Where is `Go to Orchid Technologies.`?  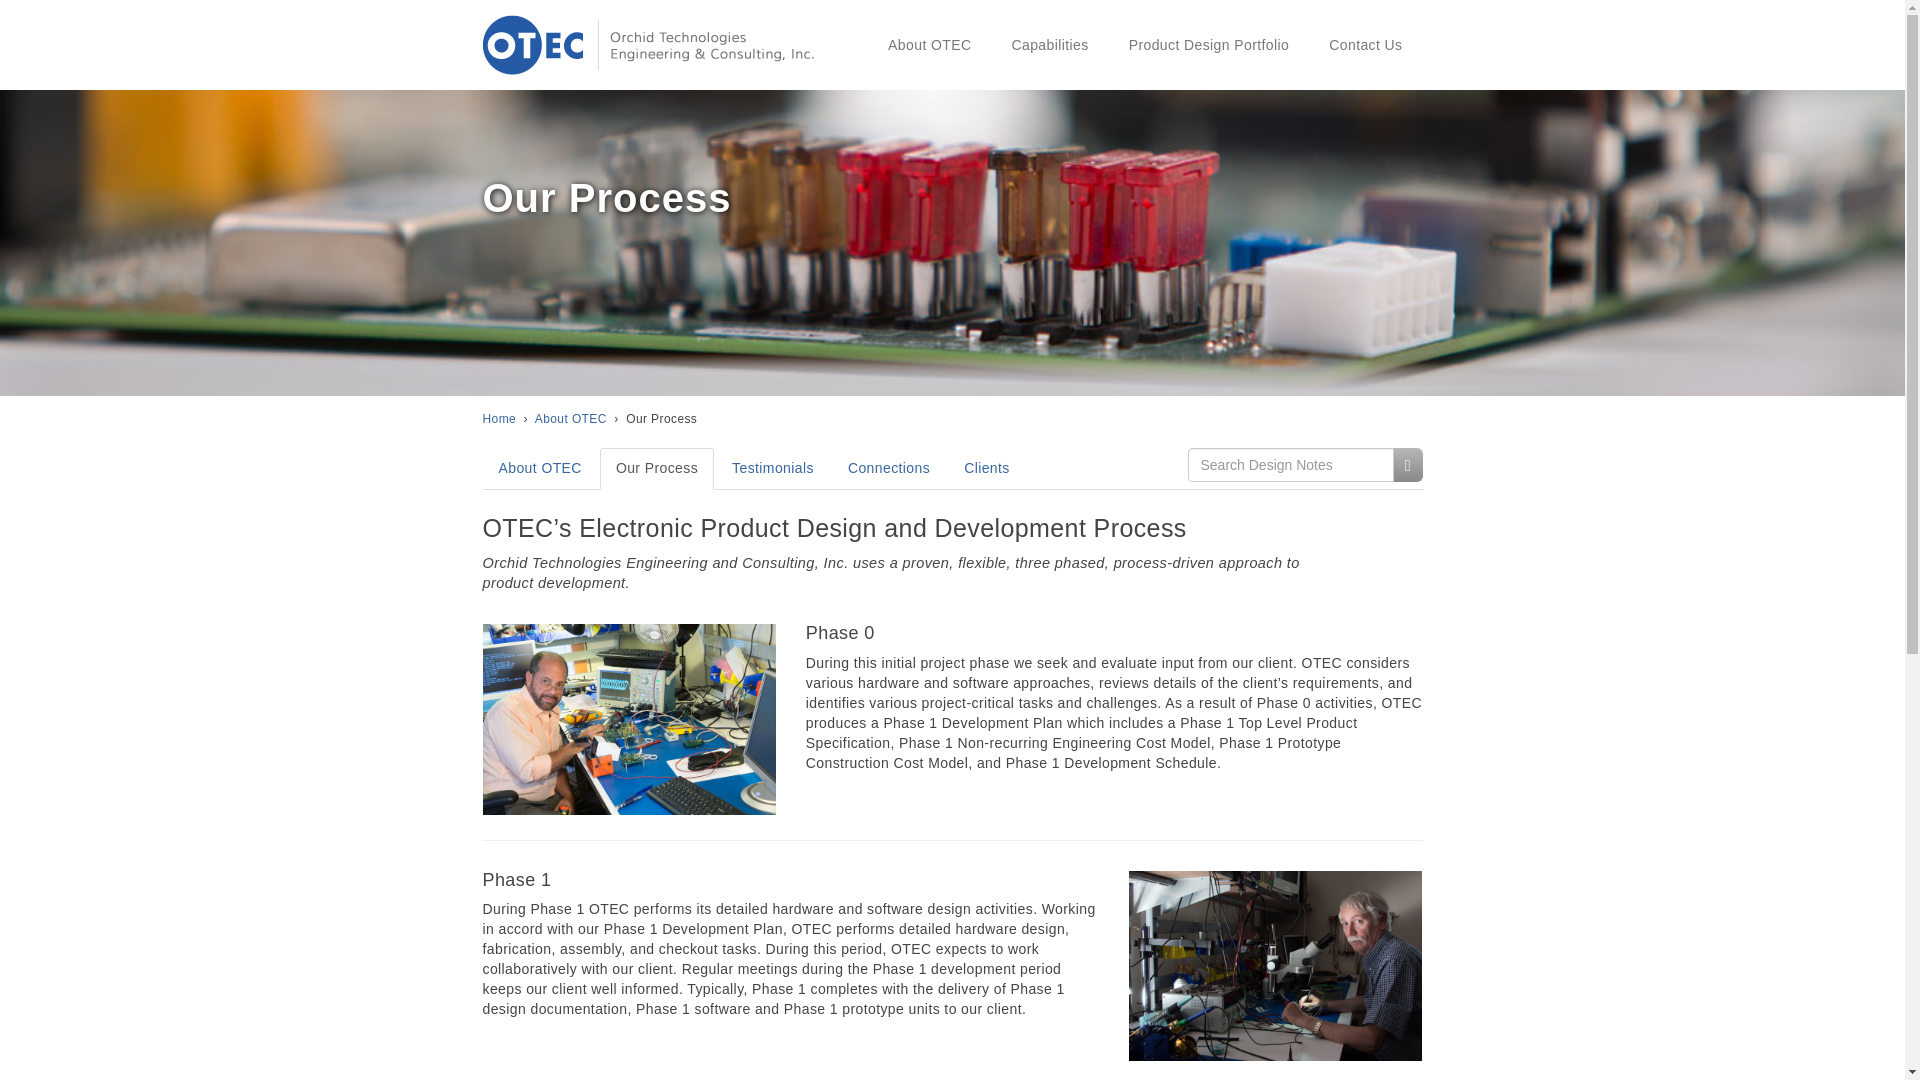
Go to Orchid Technologies. is located at coordinates (498, 418).